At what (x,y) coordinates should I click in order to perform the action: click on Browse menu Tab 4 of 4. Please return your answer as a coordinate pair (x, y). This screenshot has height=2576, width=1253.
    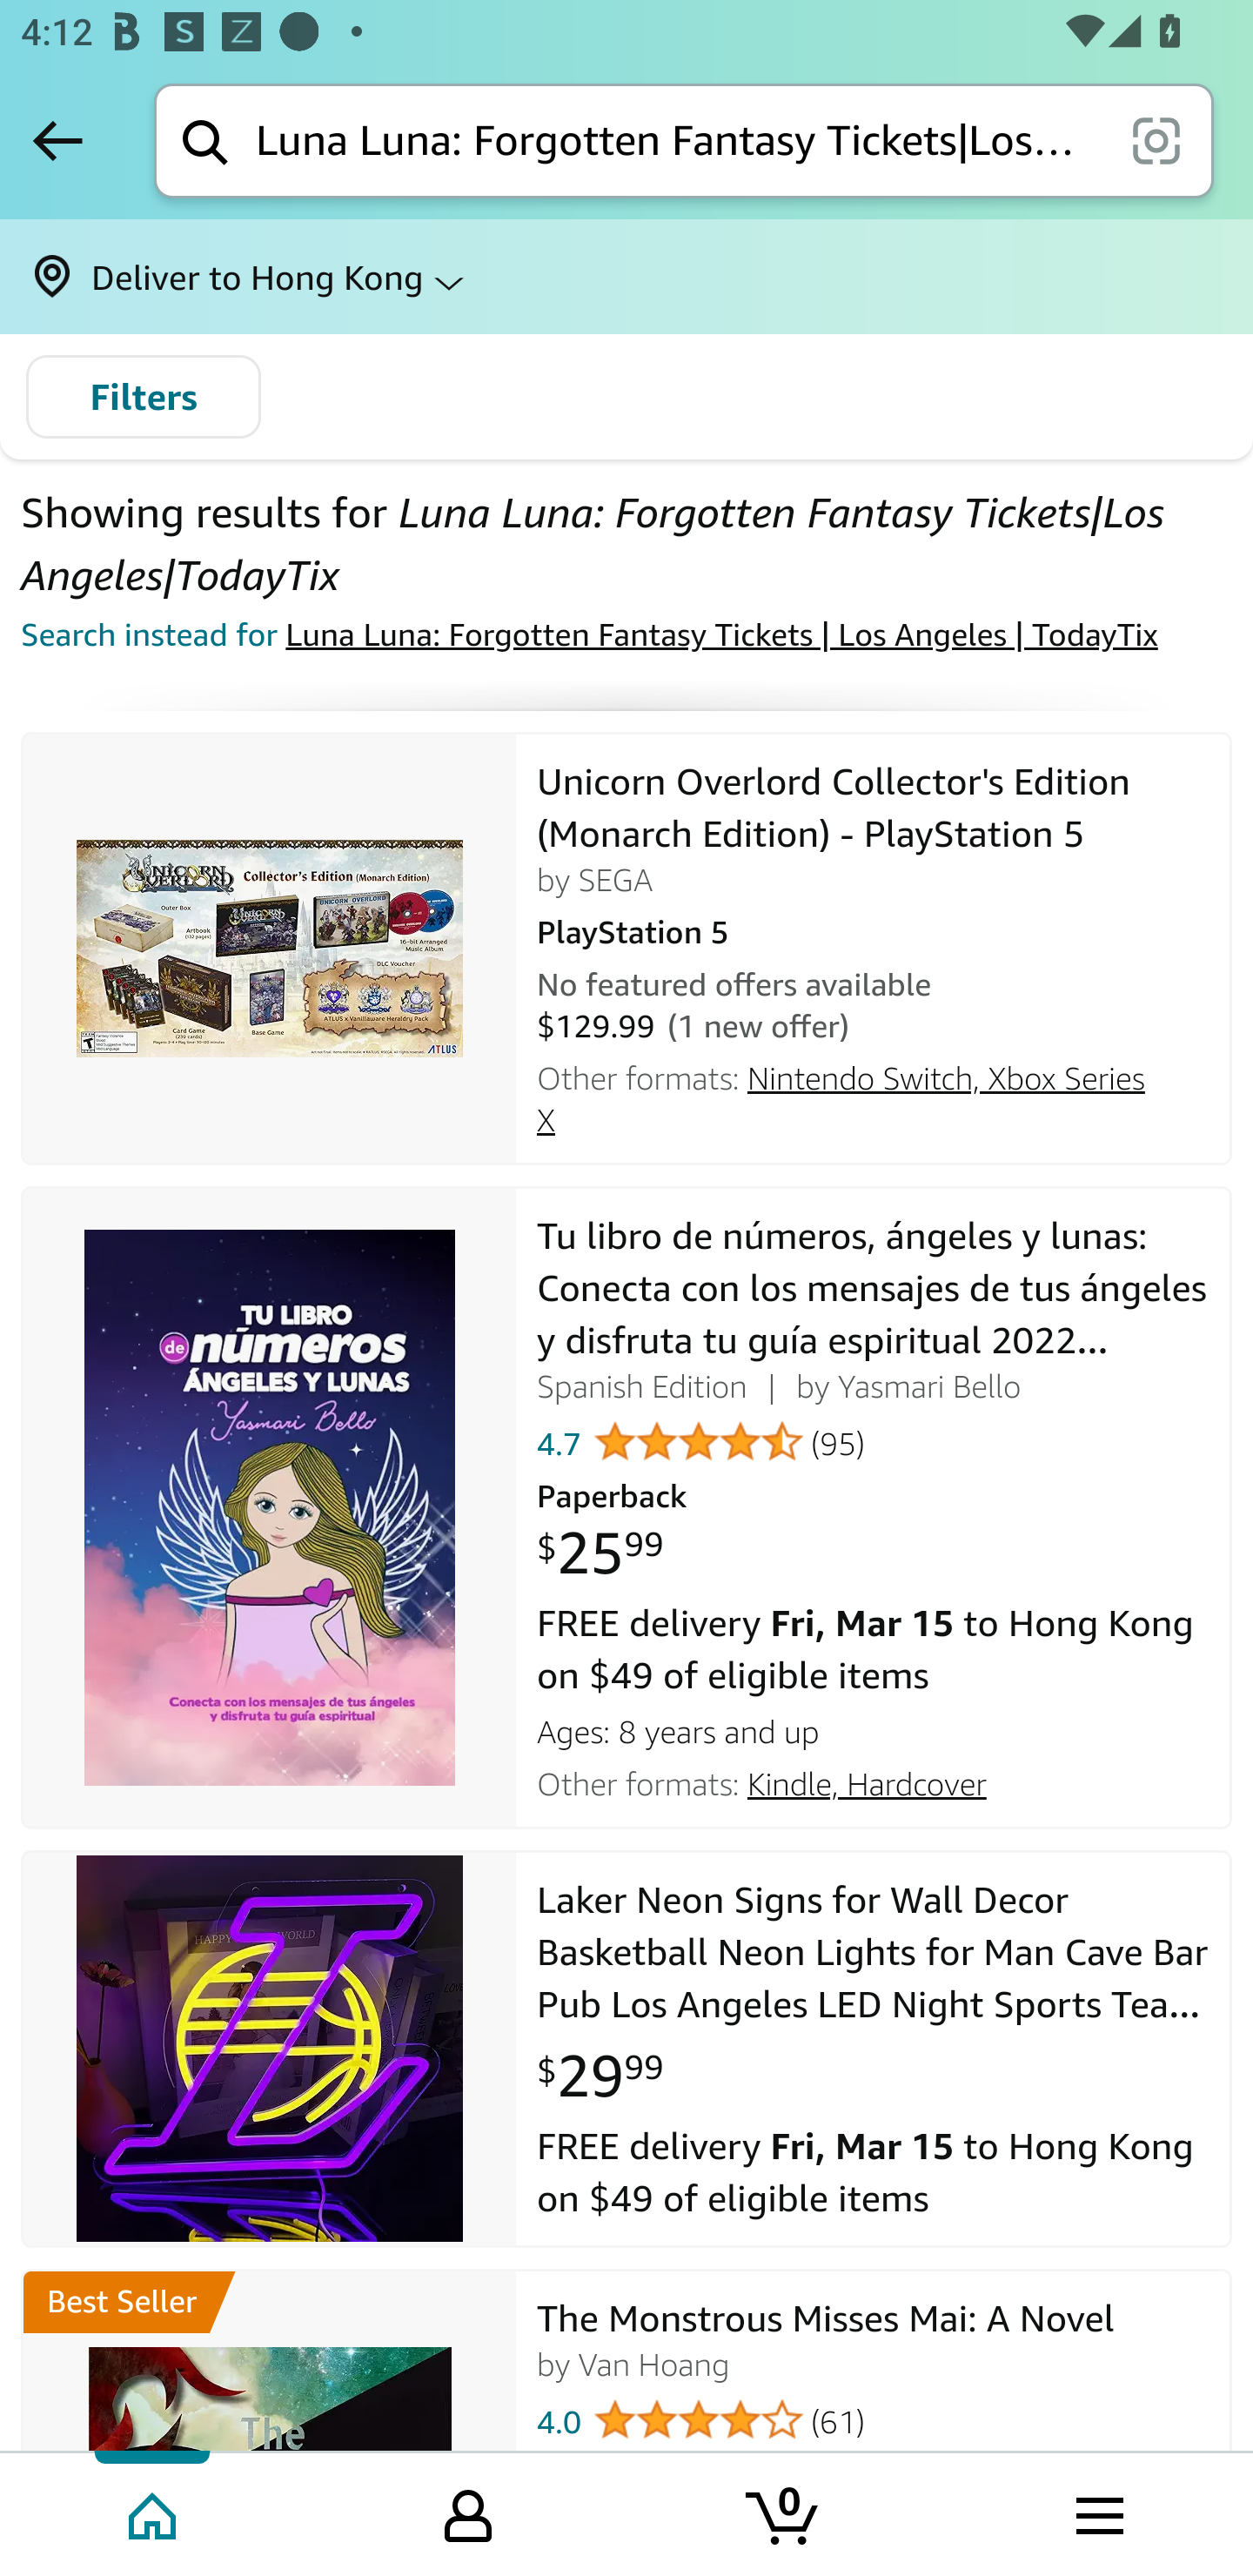
    Looking at the image, I should click on (1097, 2512).